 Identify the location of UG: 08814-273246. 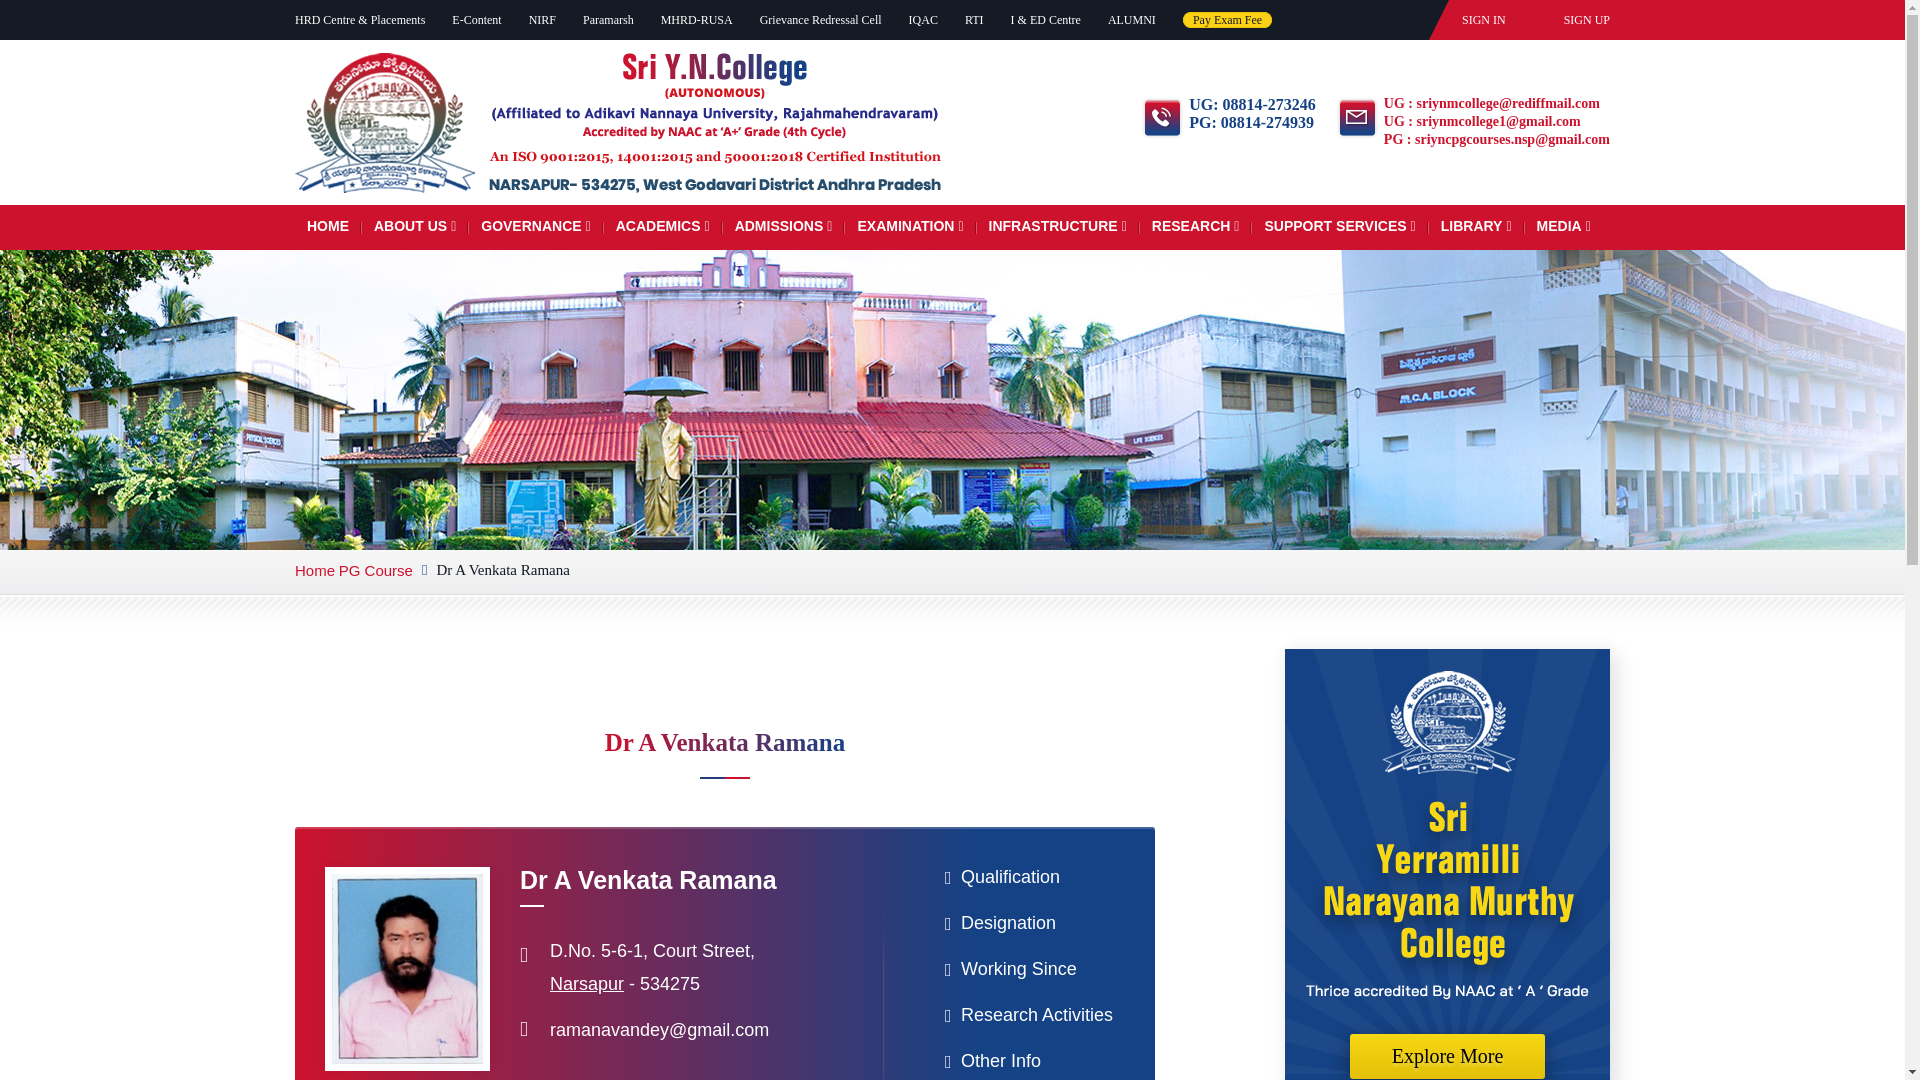
(1252, 105).